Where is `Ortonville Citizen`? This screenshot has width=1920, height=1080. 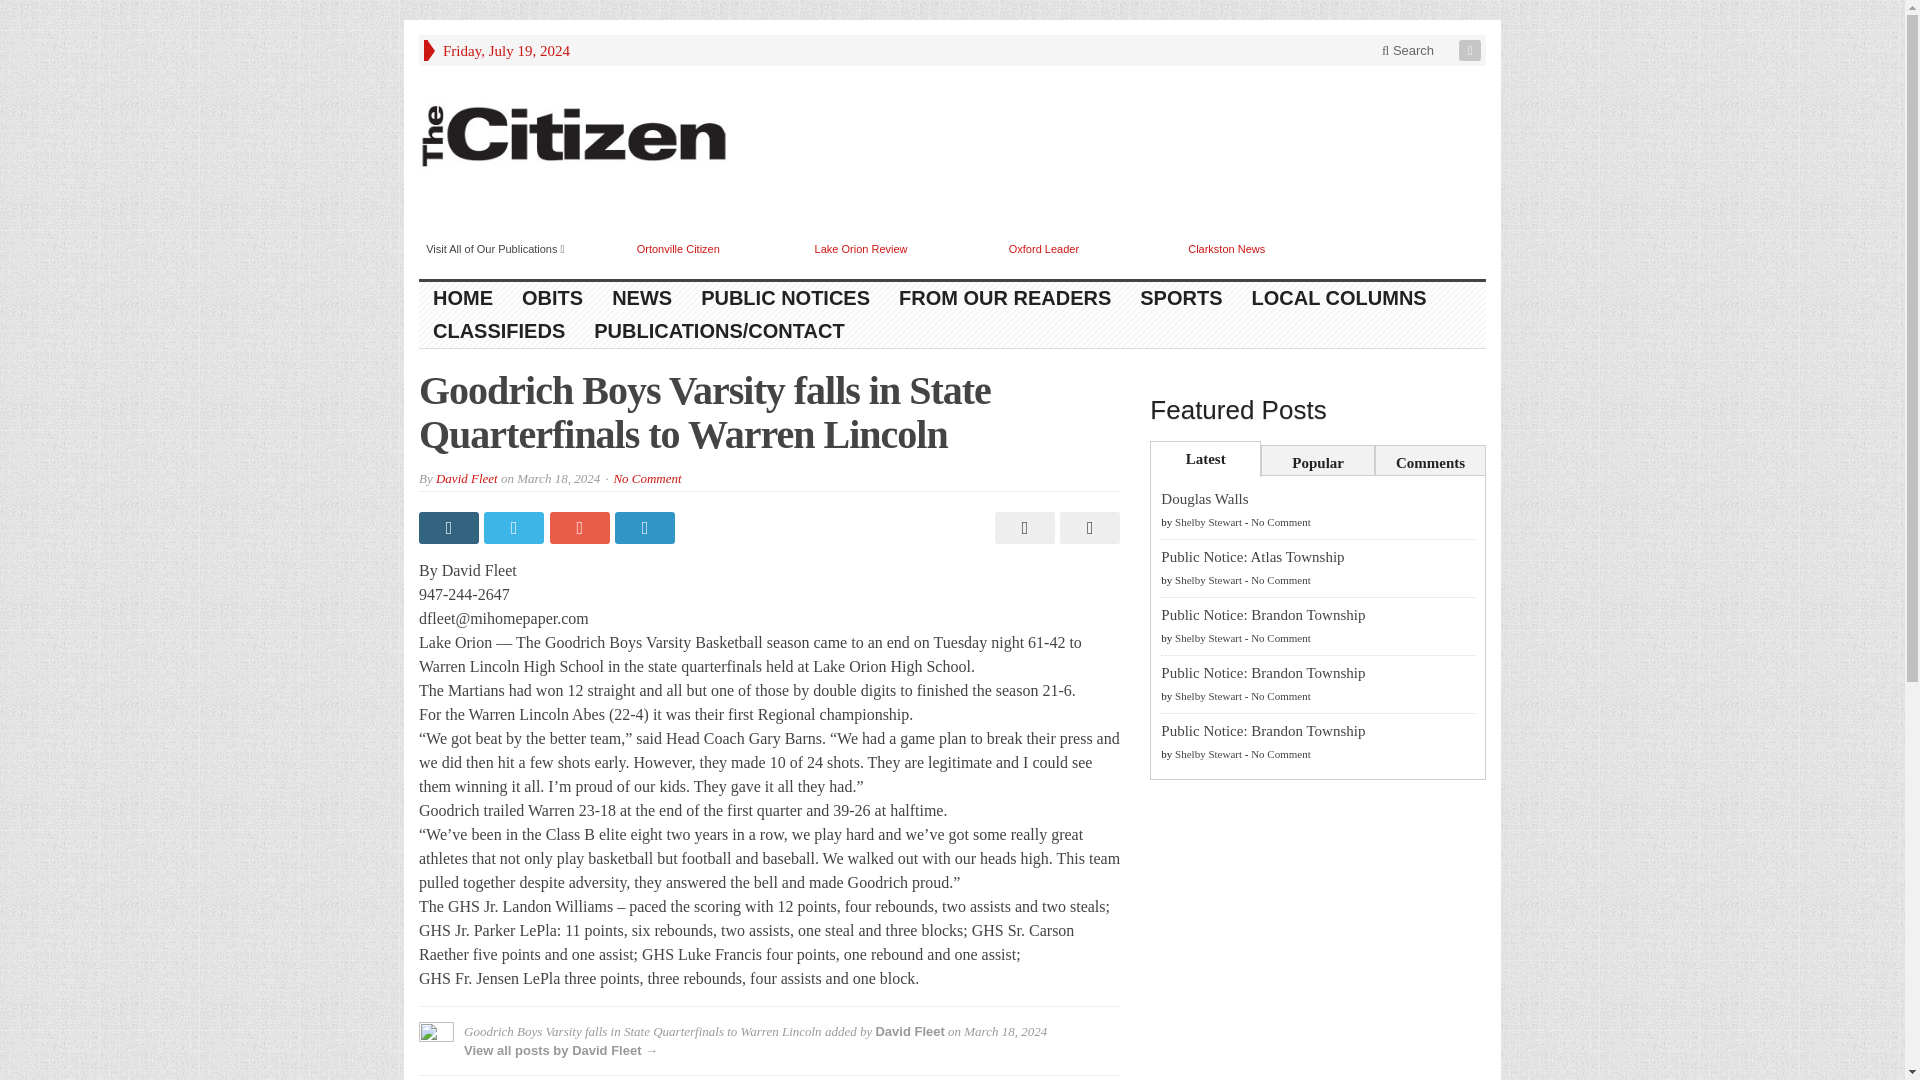
Ortonville Citizen is located at coordinates (678, 248).